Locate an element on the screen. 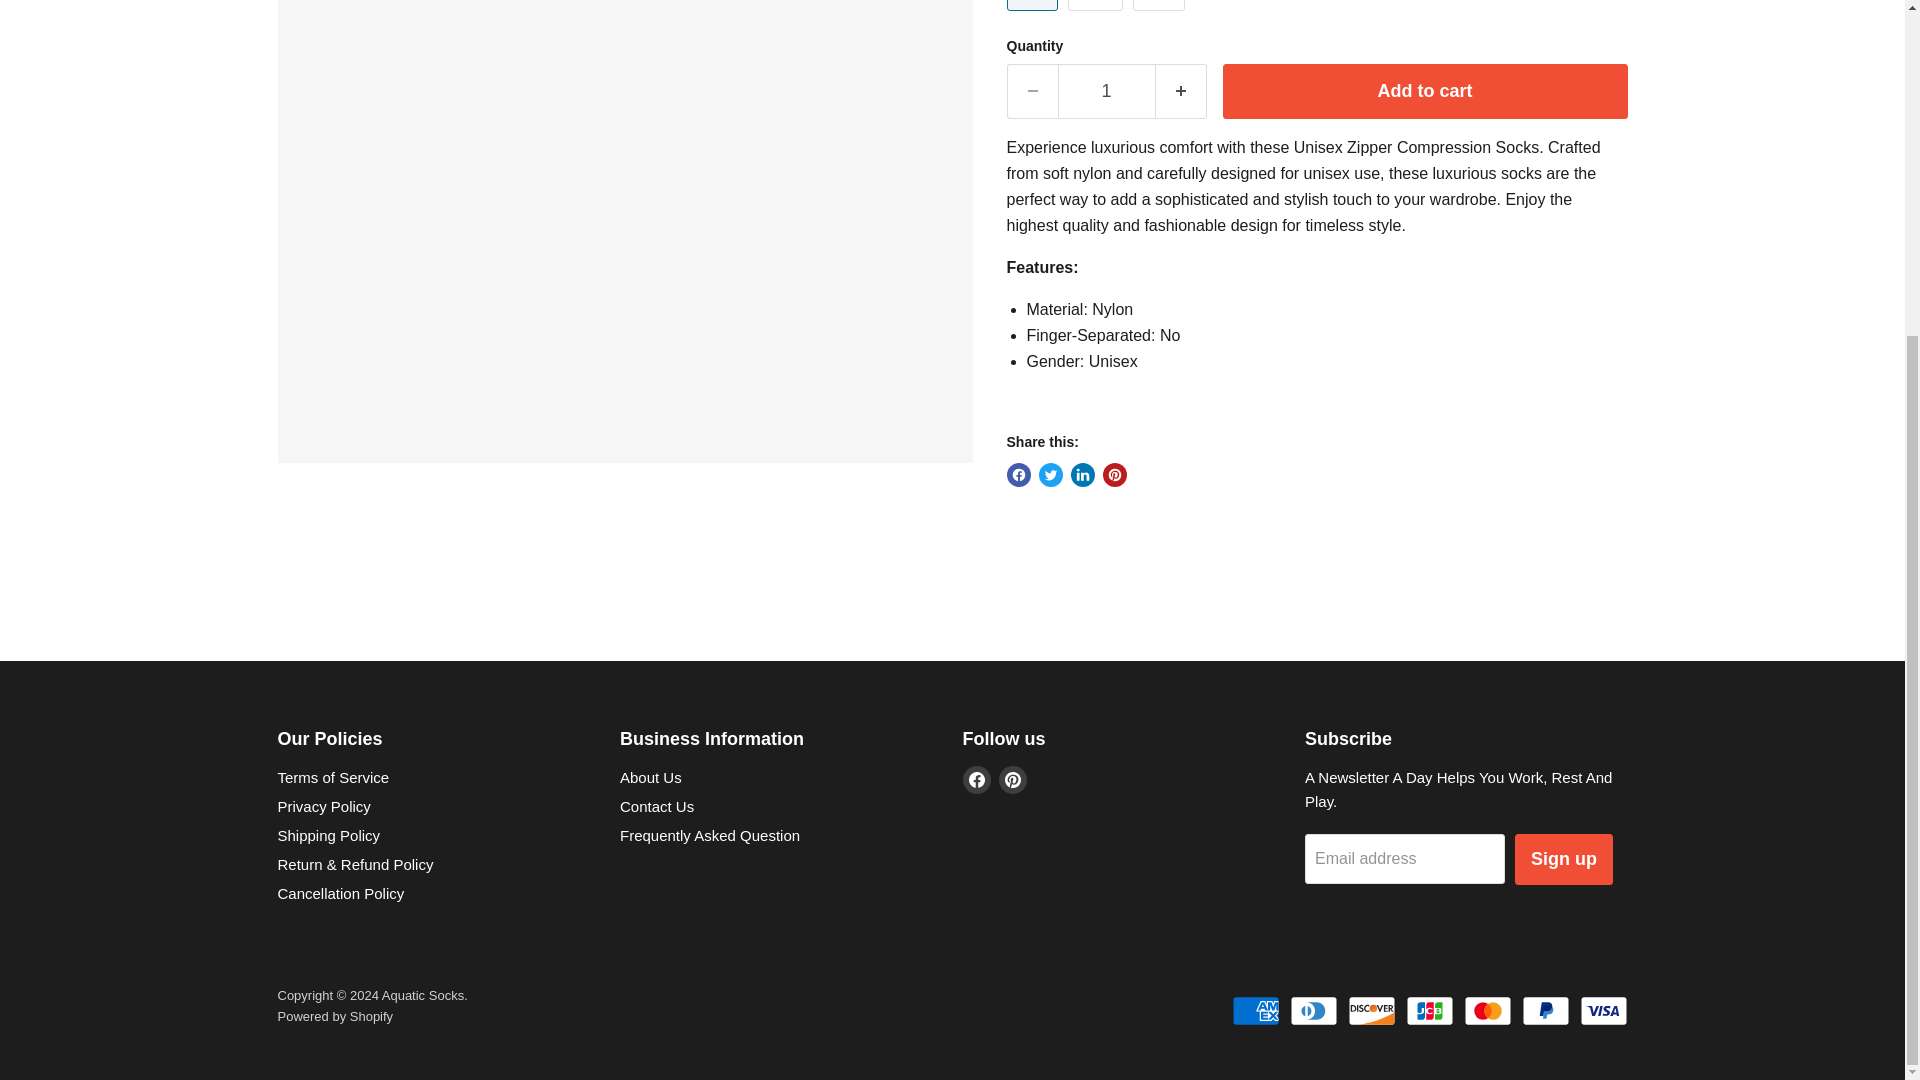 This screenshot has width=1920, height=1080. Facebook is located at coordinates (976, 779).